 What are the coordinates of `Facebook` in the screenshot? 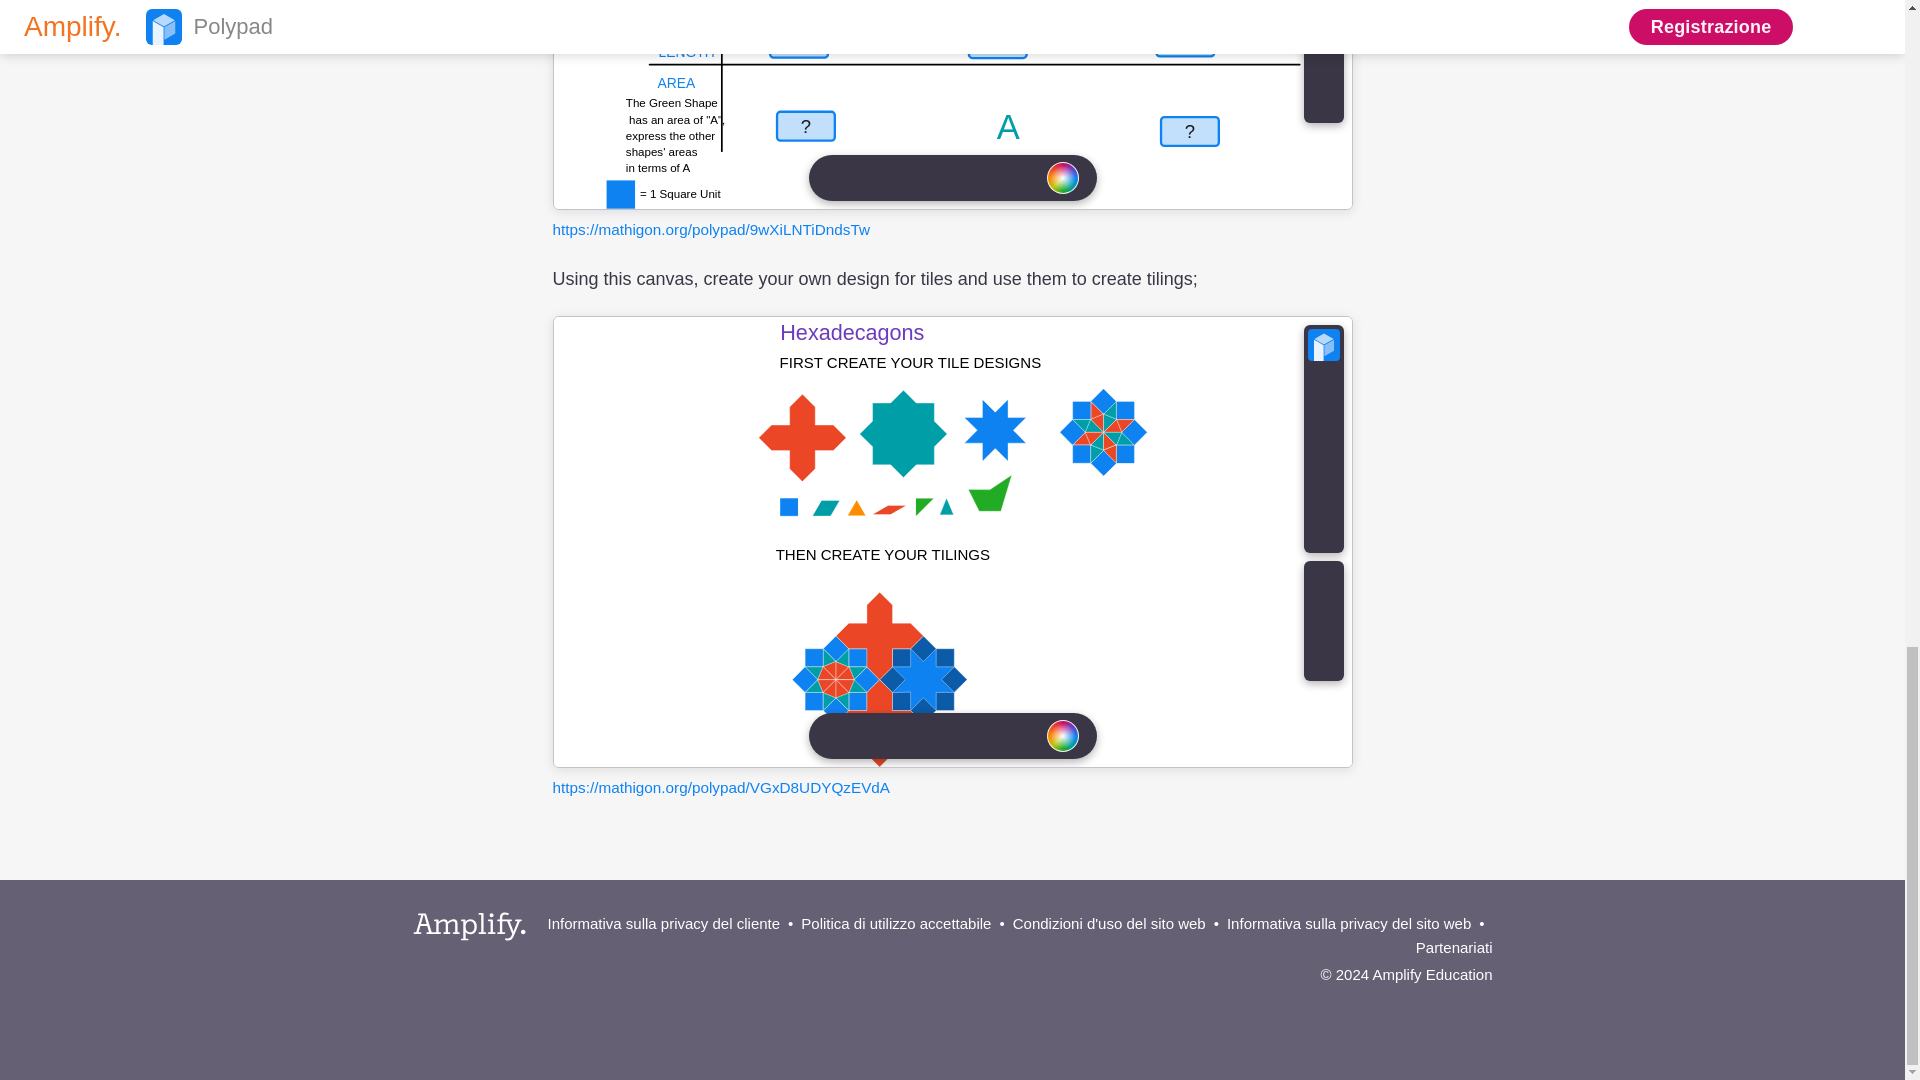 It's located at (1407, 1004).